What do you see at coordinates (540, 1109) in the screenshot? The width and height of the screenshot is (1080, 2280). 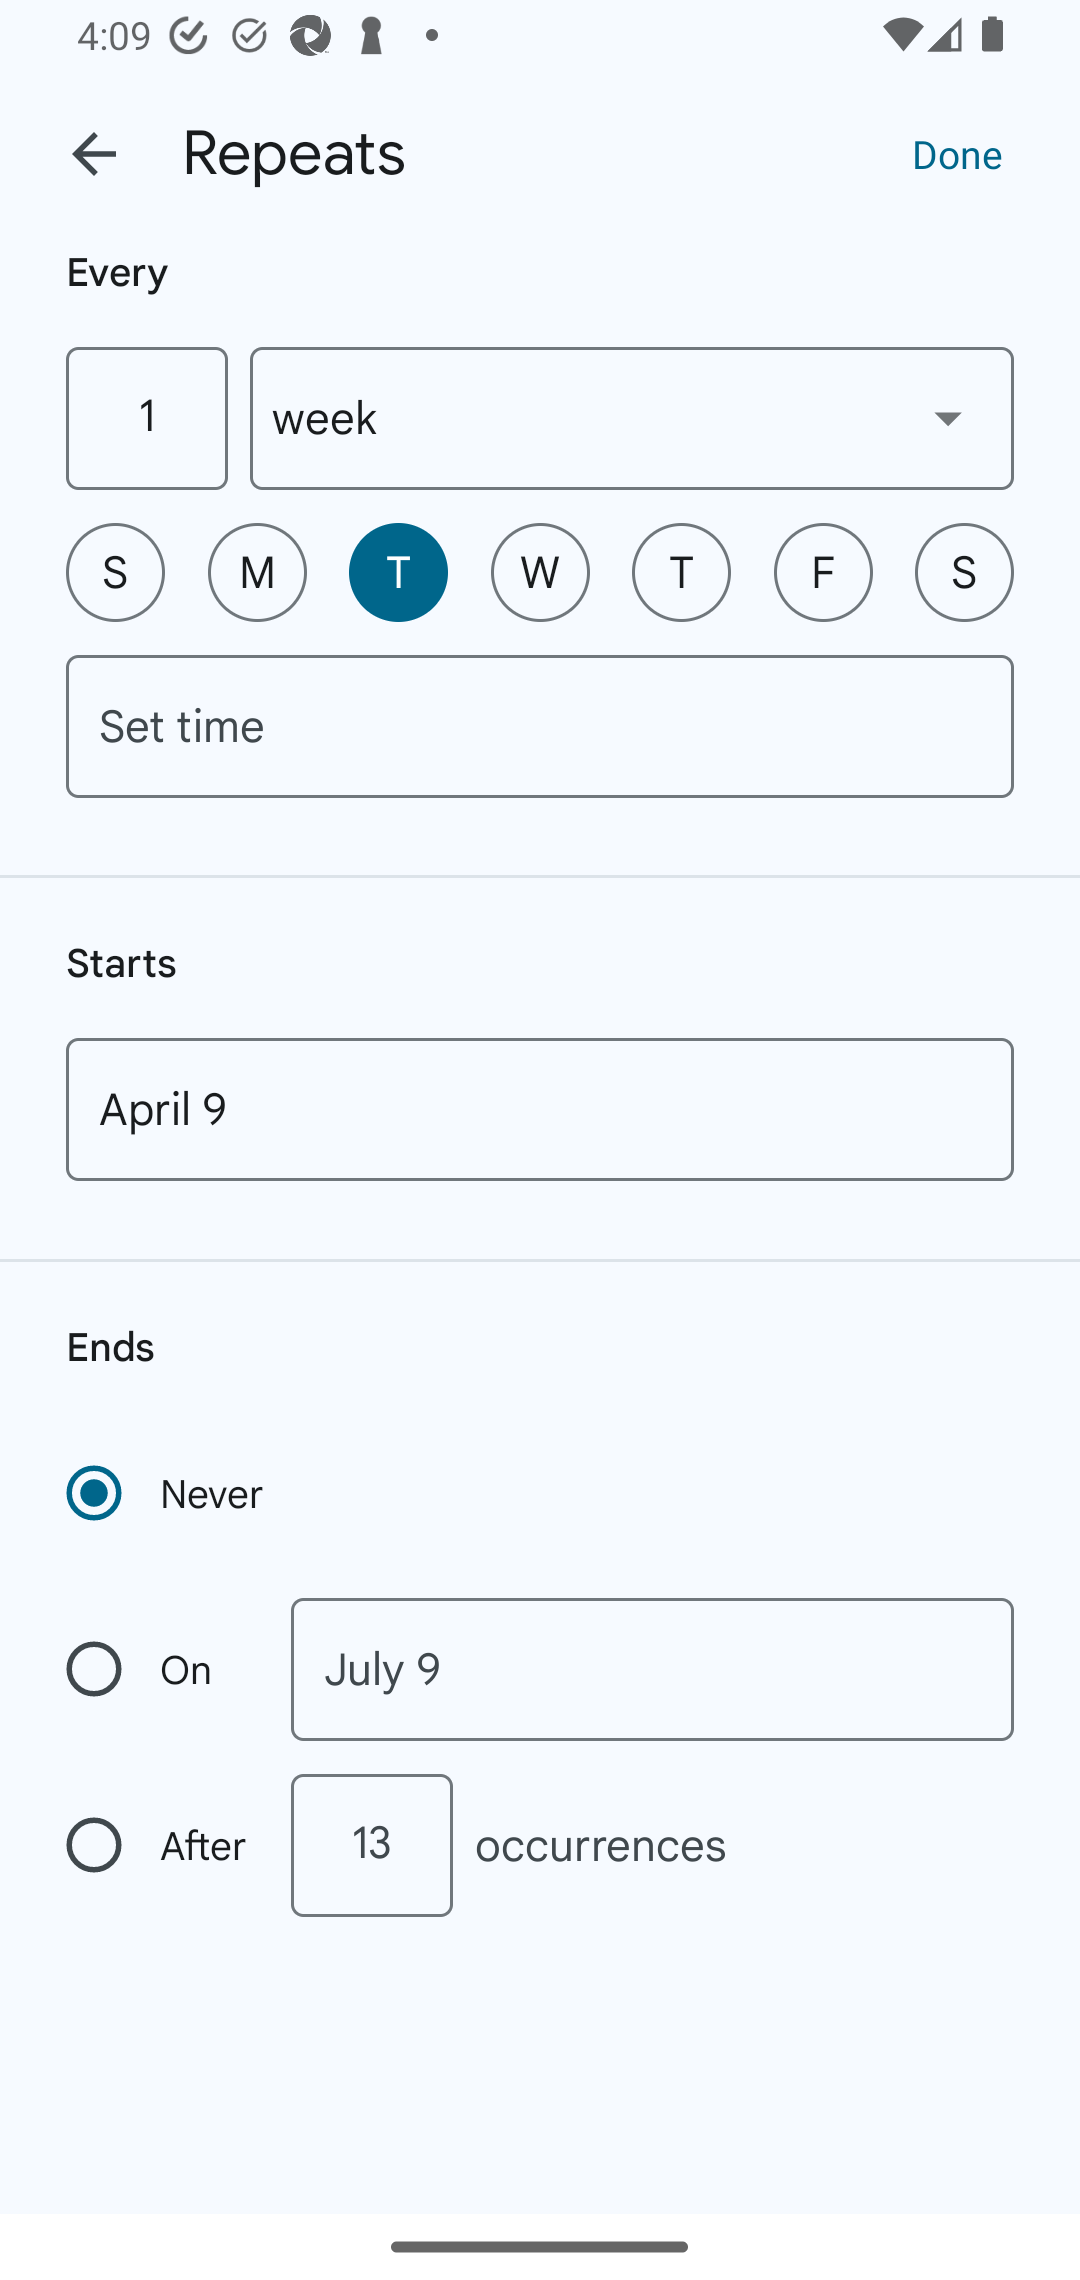 I see `April 9` at bounding box center [540, 1109].